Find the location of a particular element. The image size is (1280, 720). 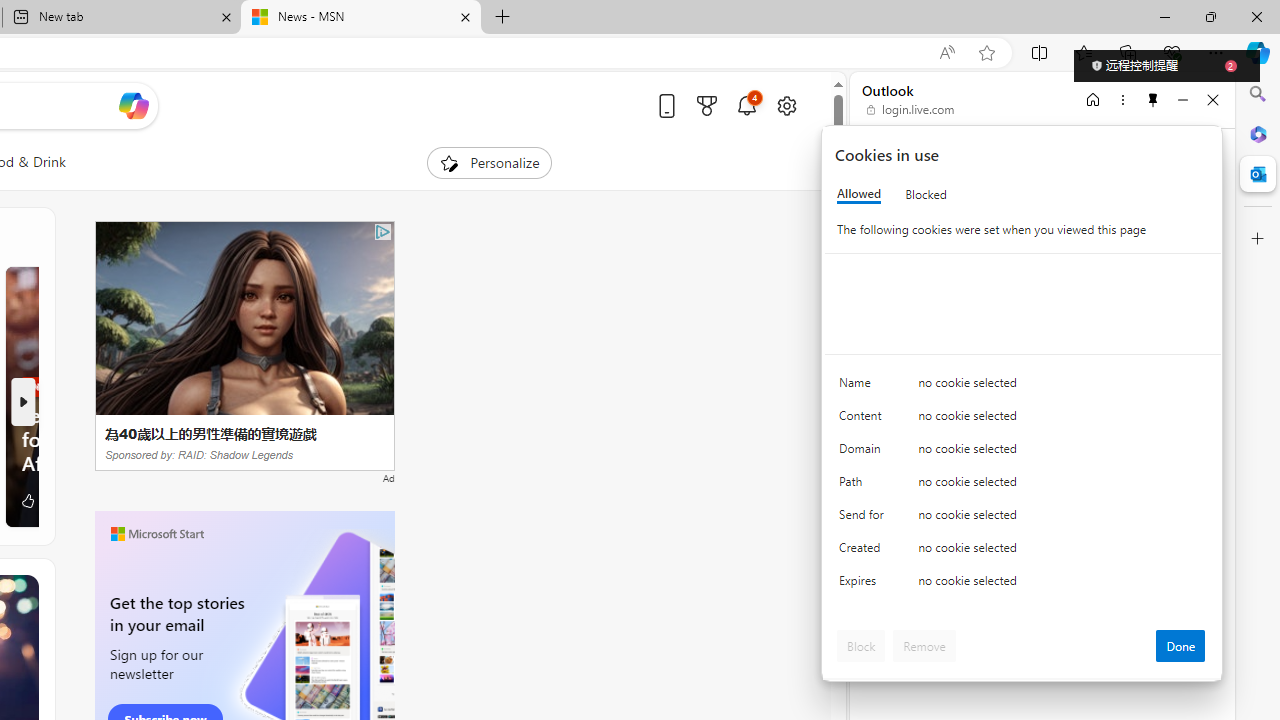

Class: c0153 c0157 is located at coordinates (1023, 584).